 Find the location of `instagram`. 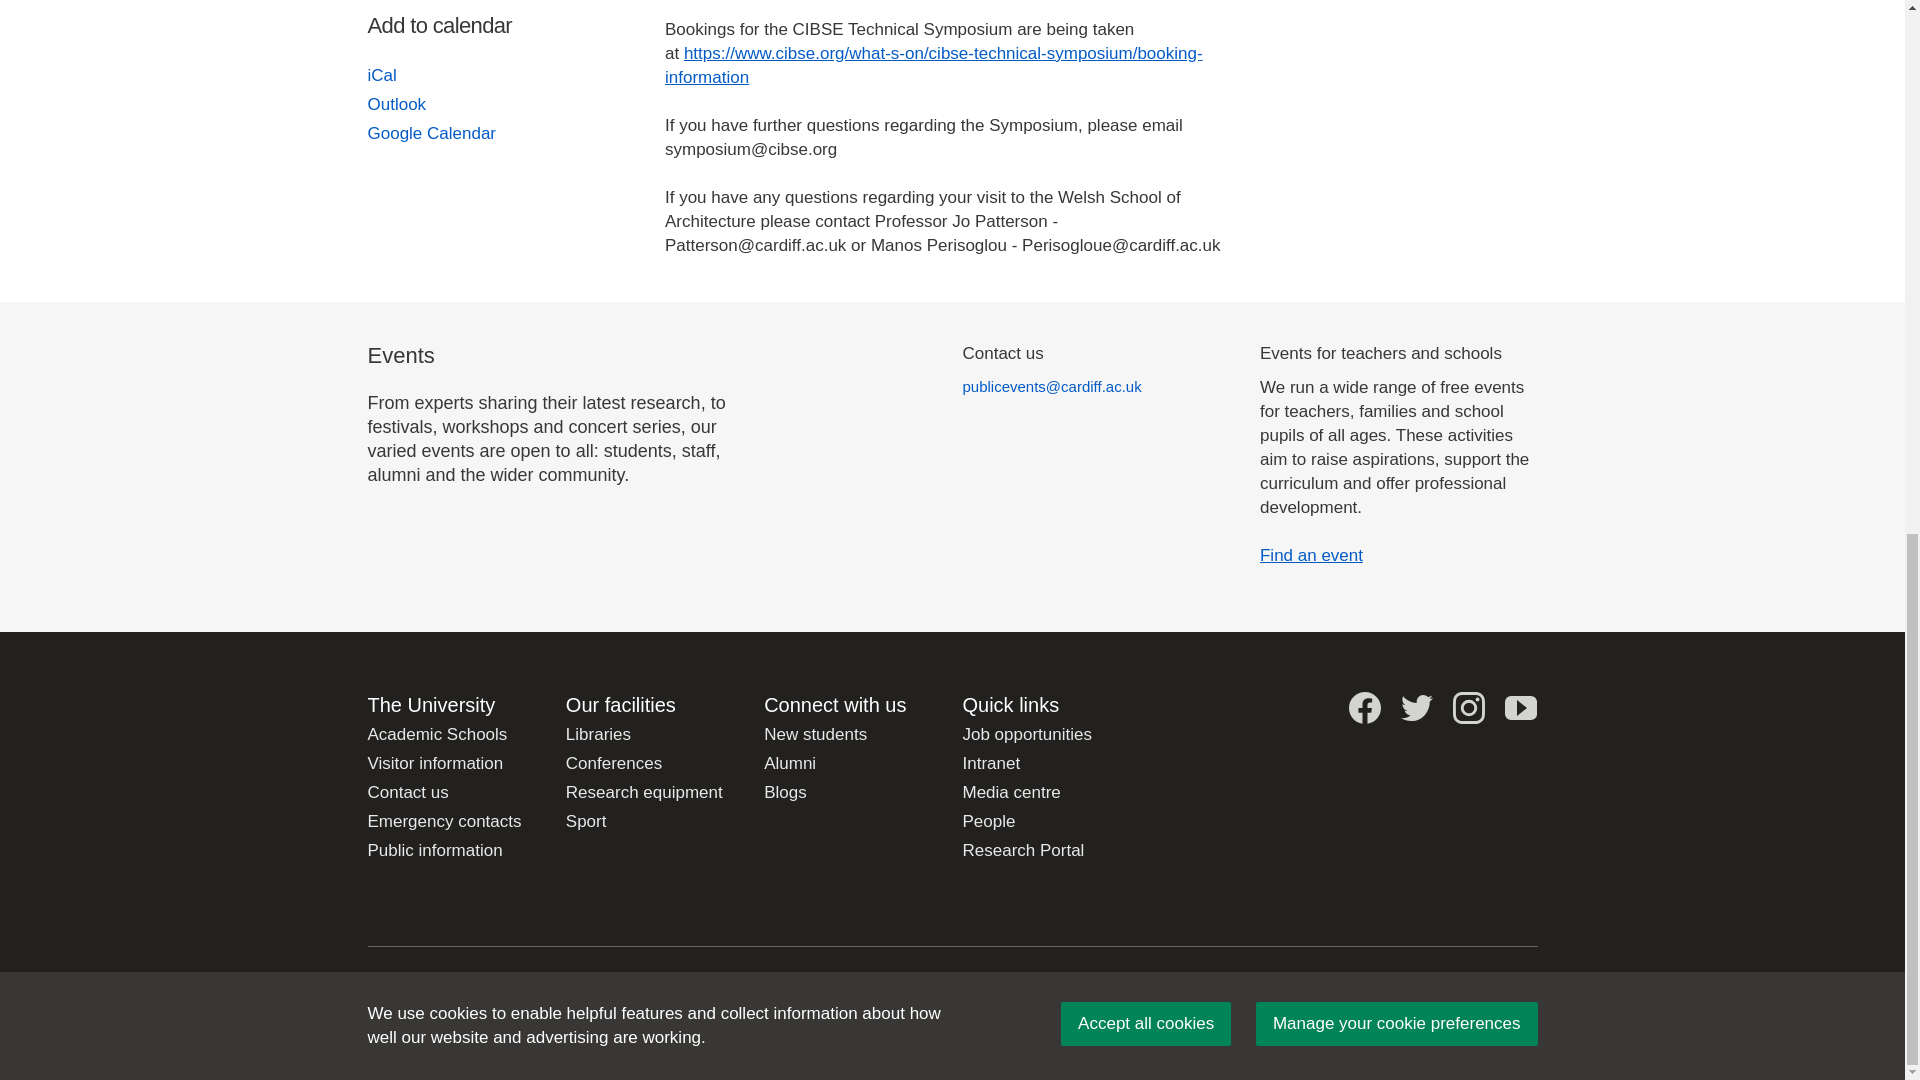

instagram is located at coordinates (1468, 708).